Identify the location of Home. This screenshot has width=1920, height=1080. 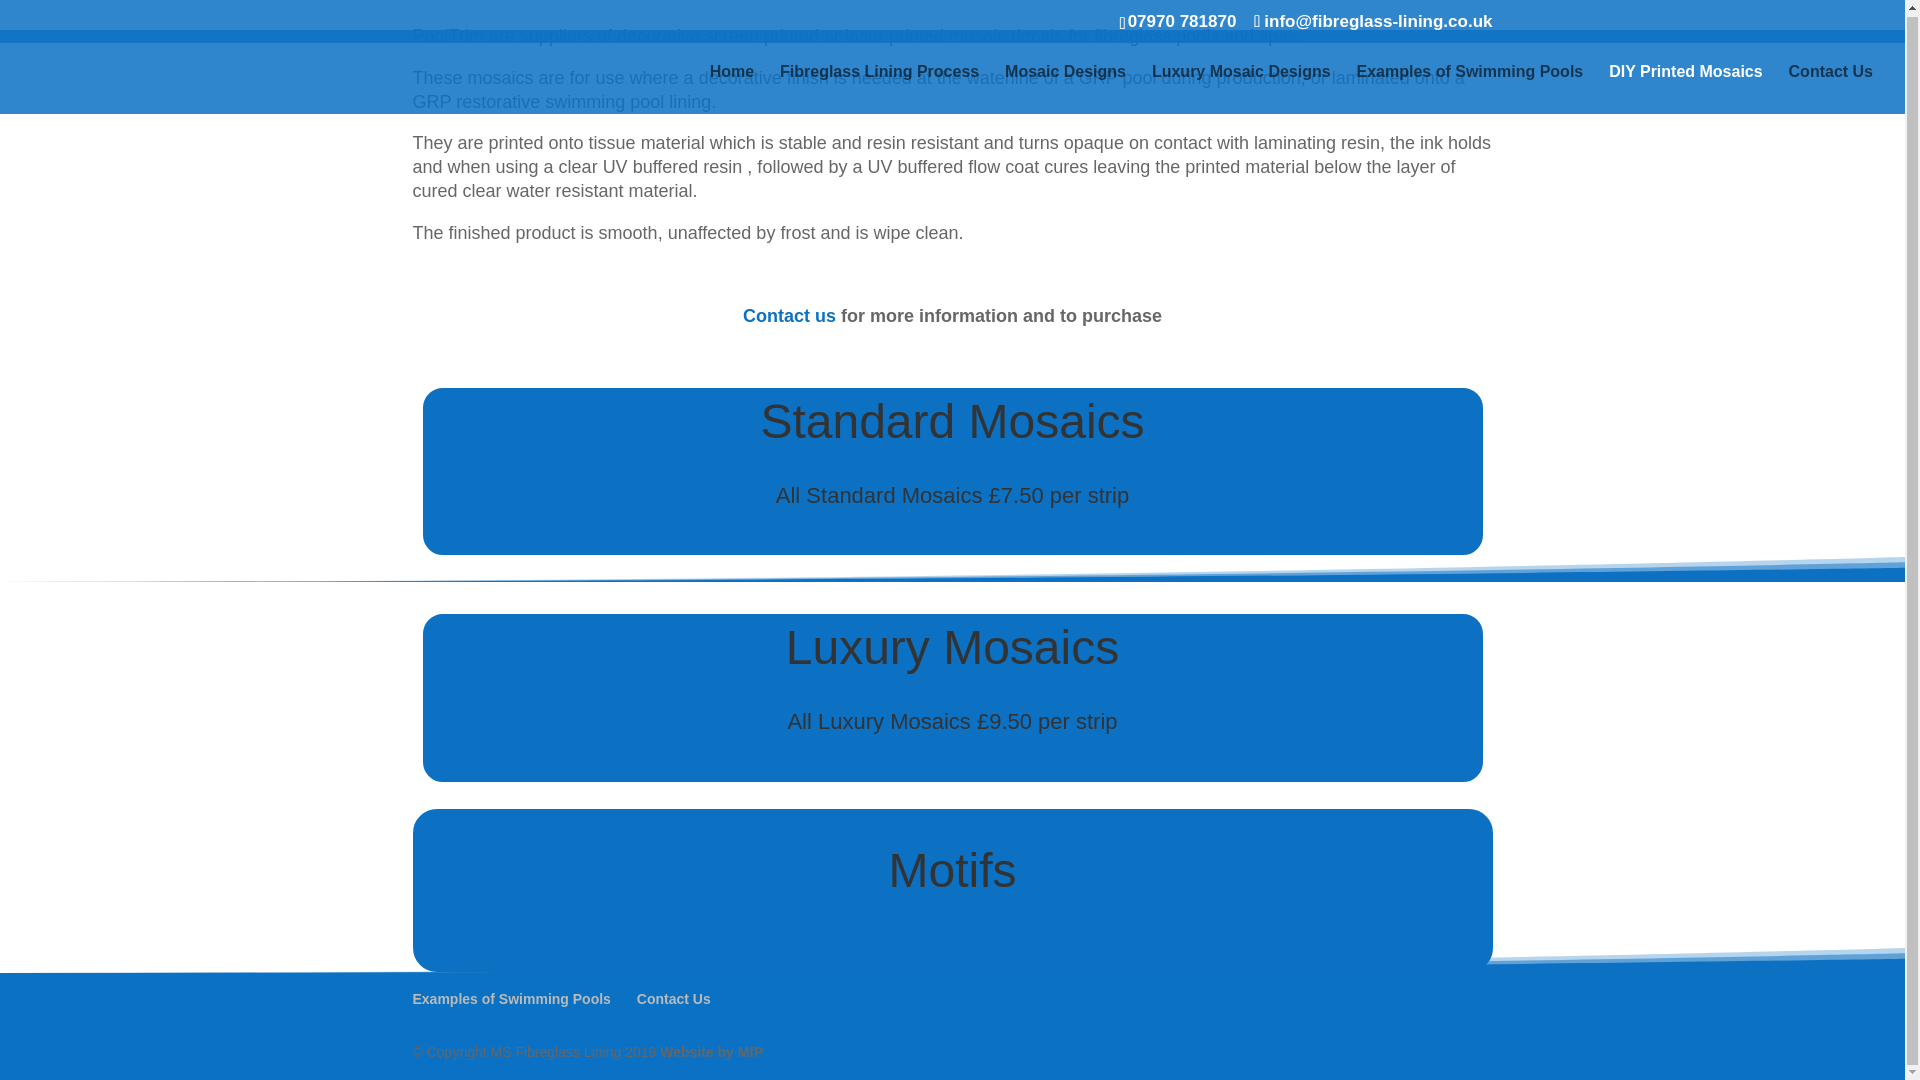
(732, 87).